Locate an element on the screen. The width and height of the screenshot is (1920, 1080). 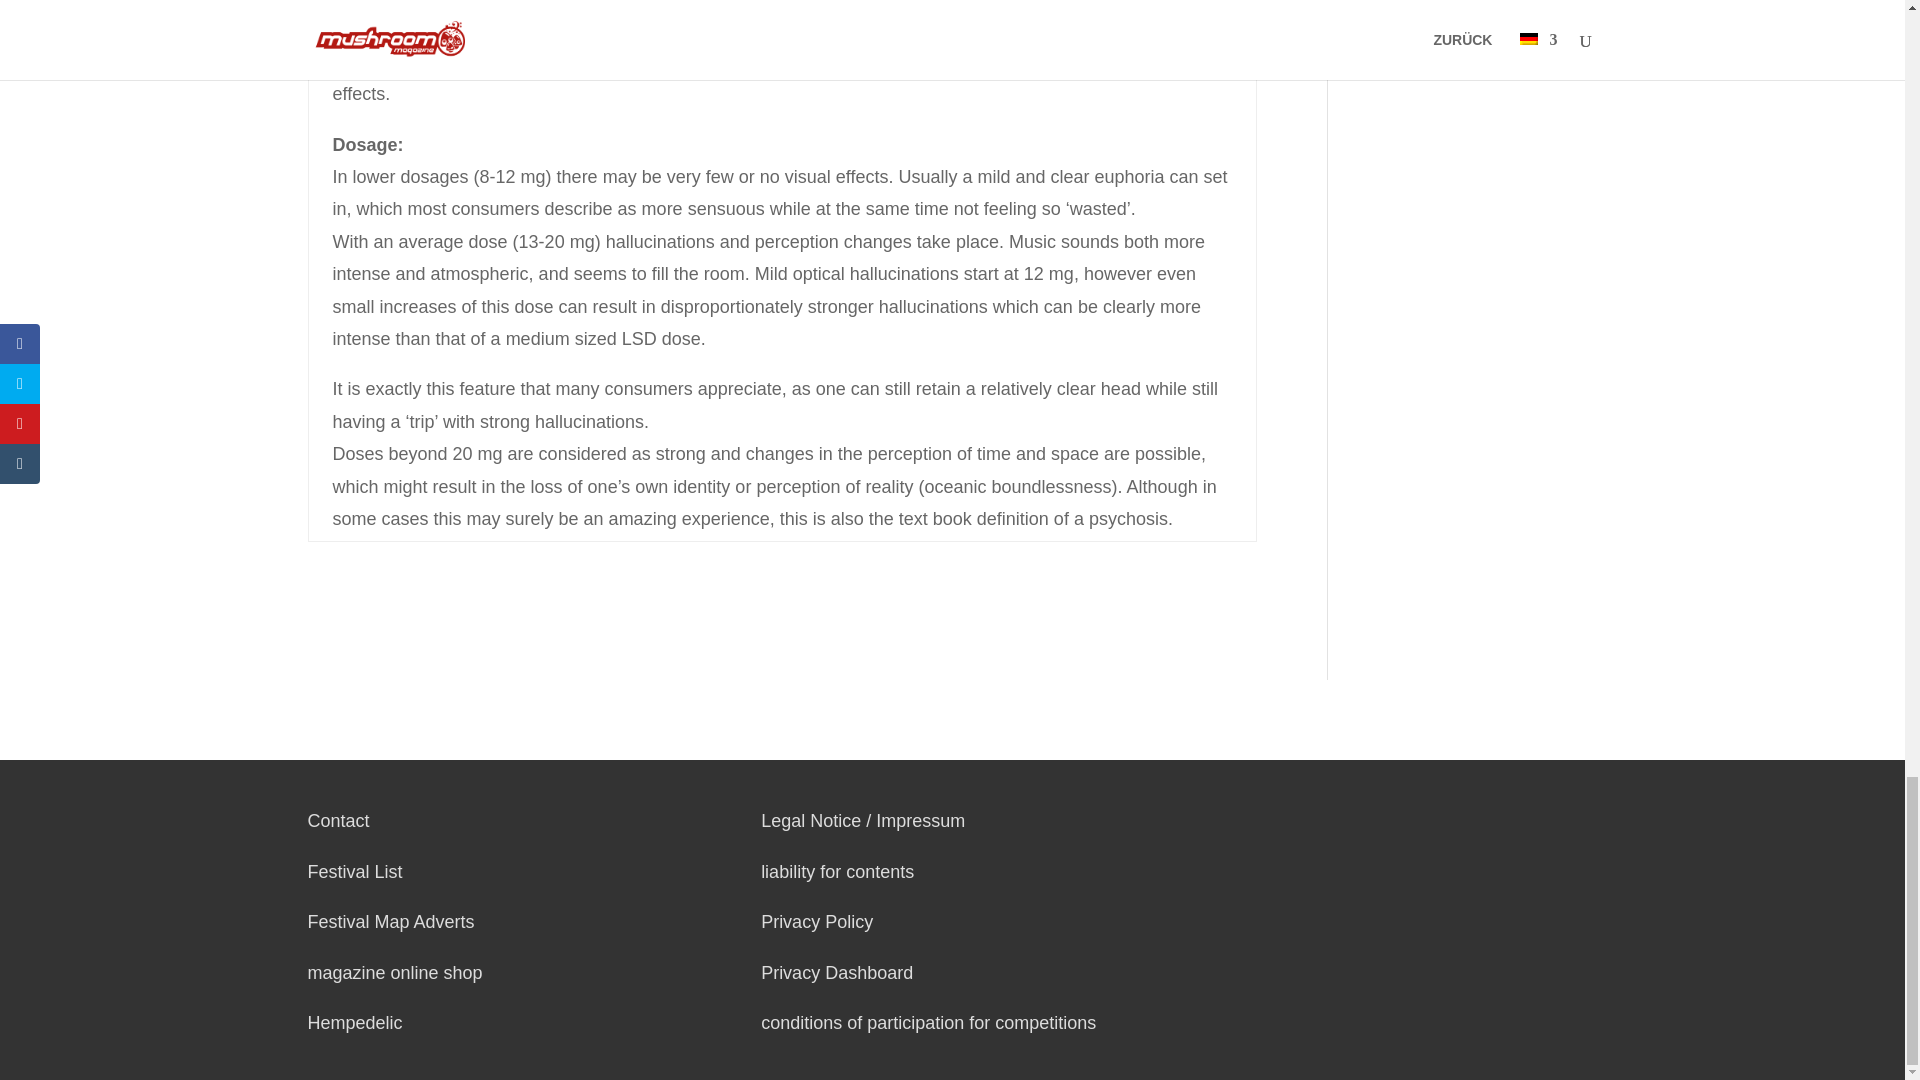
Festival Map Adverts is located at coordinates (390, 922).